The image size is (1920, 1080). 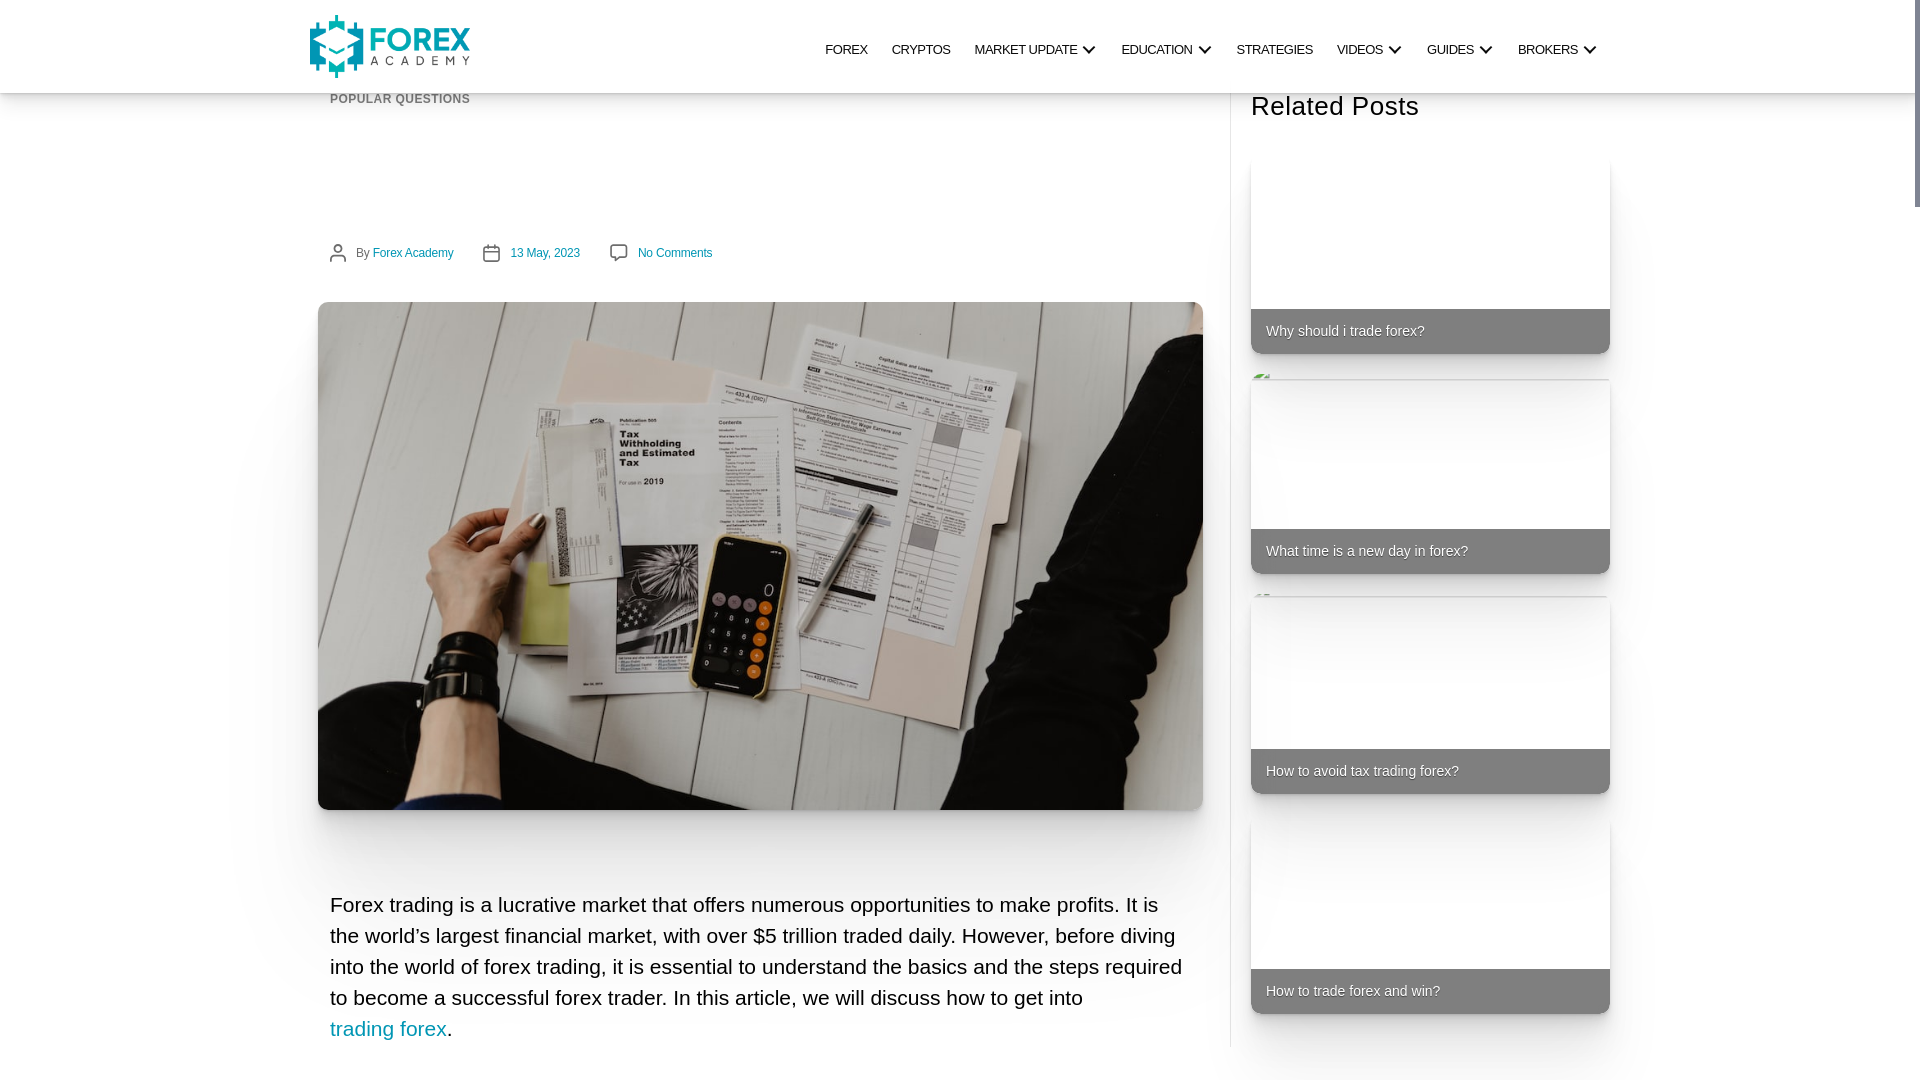 What do you see at coordinates (1370, 46) in the screenshot?
I see `VIDEOS` at bounding box center [1370, 46].